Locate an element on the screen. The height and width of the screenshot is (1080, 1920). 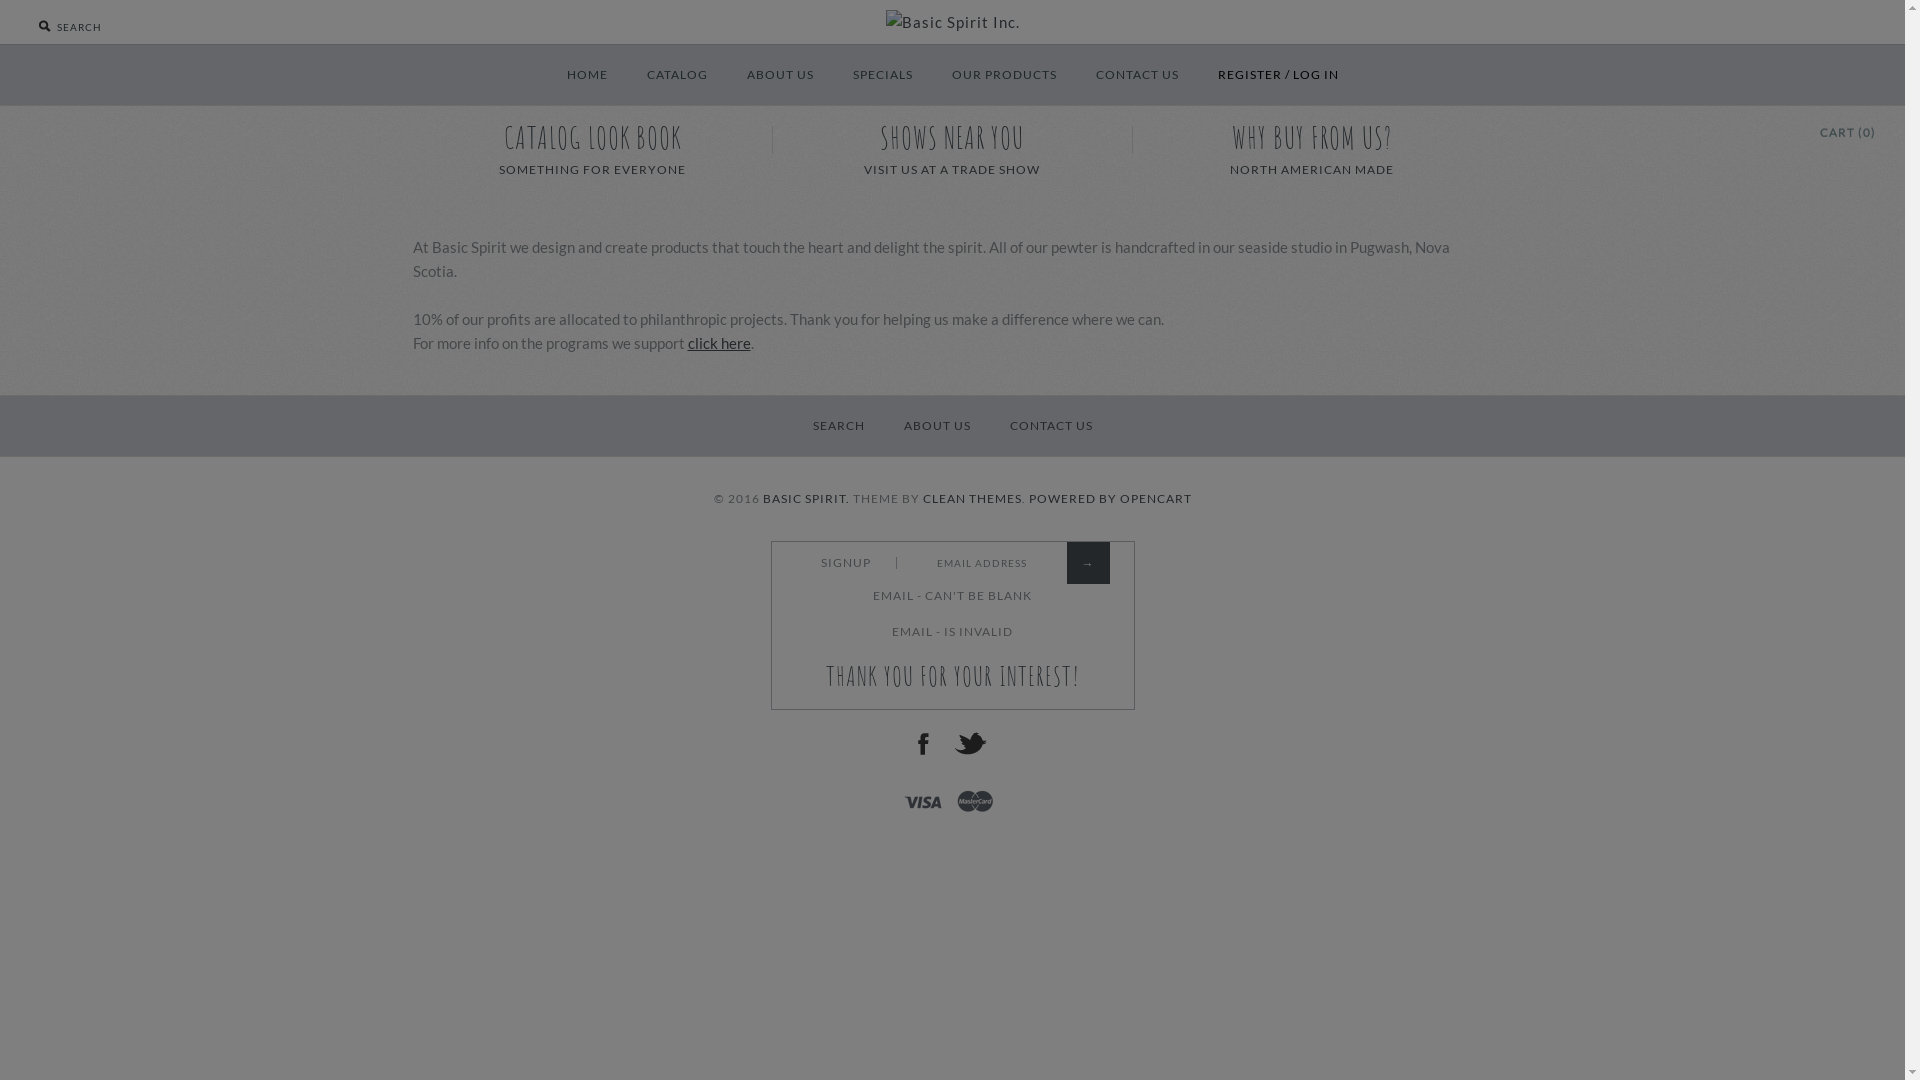
Basic Spirit Inc. is located at coordinates (953, 22).